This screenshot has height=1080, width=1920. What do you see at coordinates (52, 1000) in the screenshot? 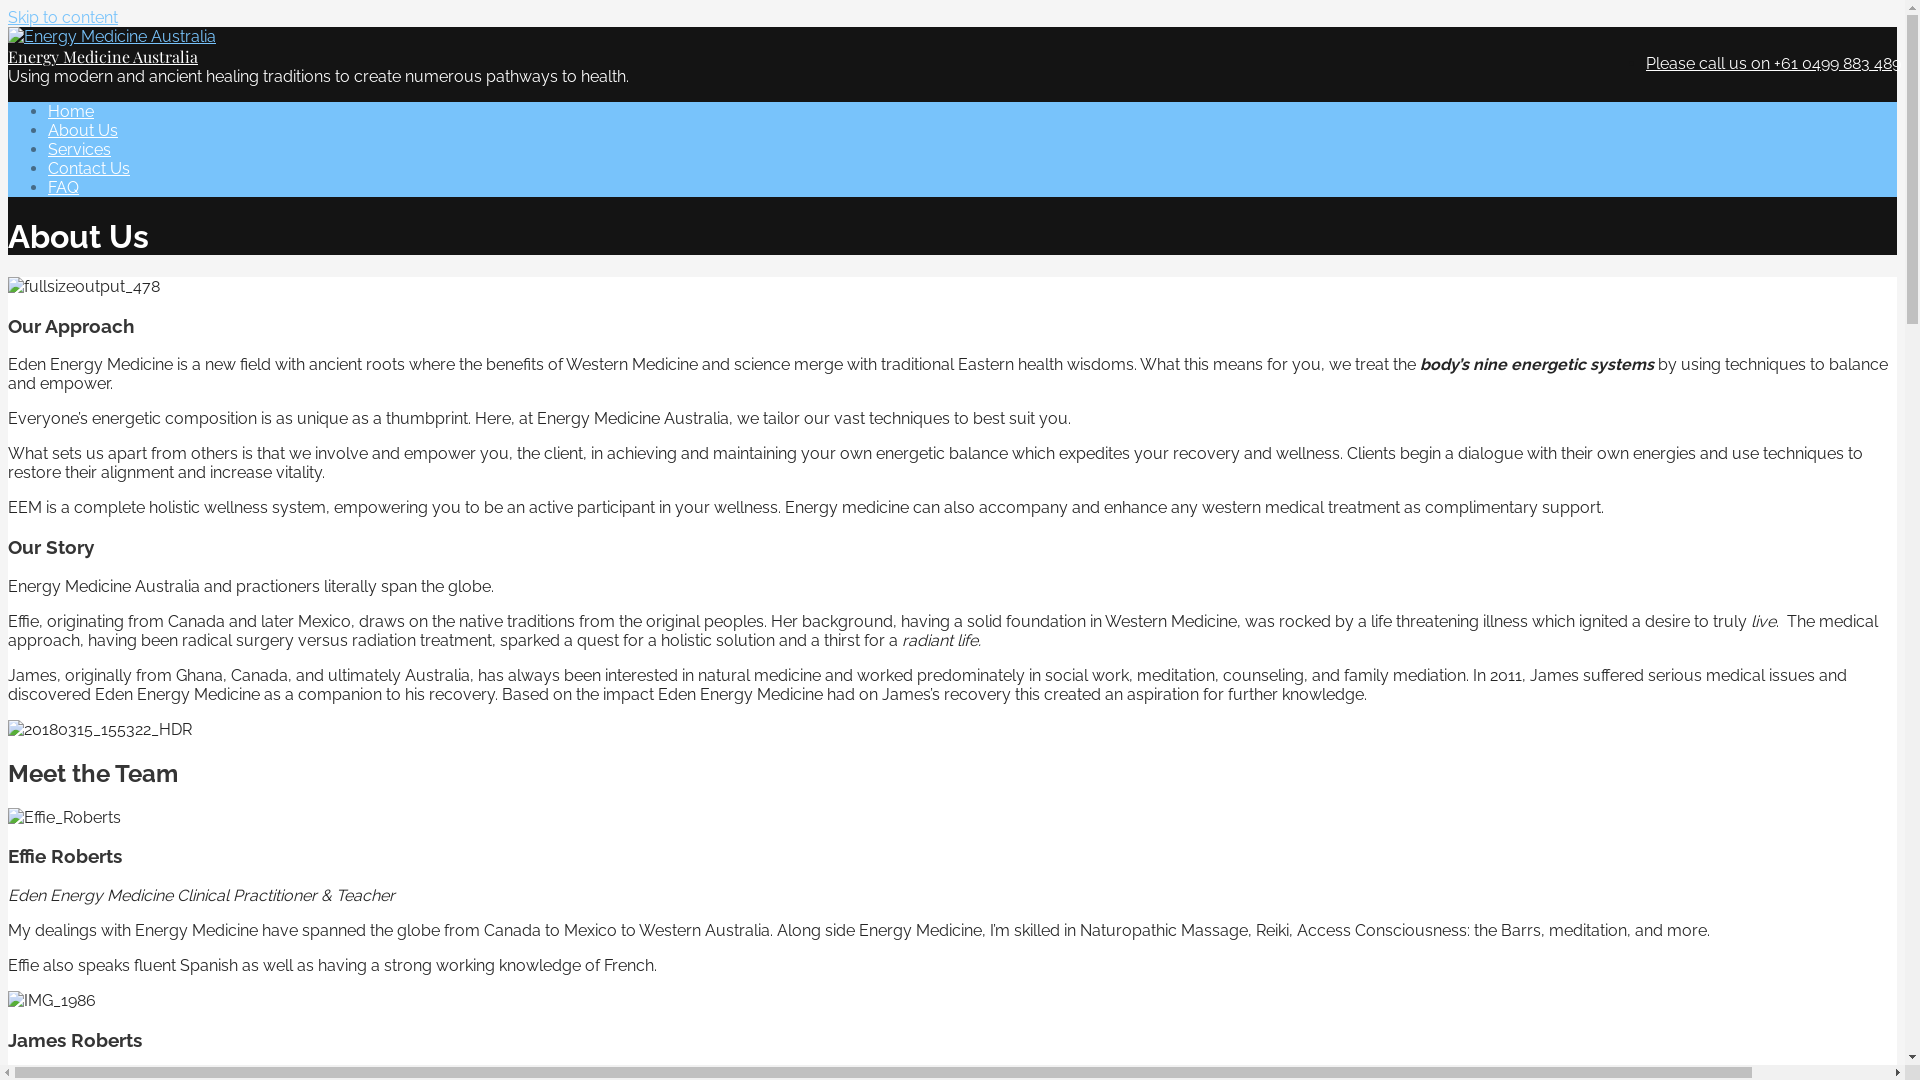
I see `IMG_1986` at bounding box center [52, 1000].